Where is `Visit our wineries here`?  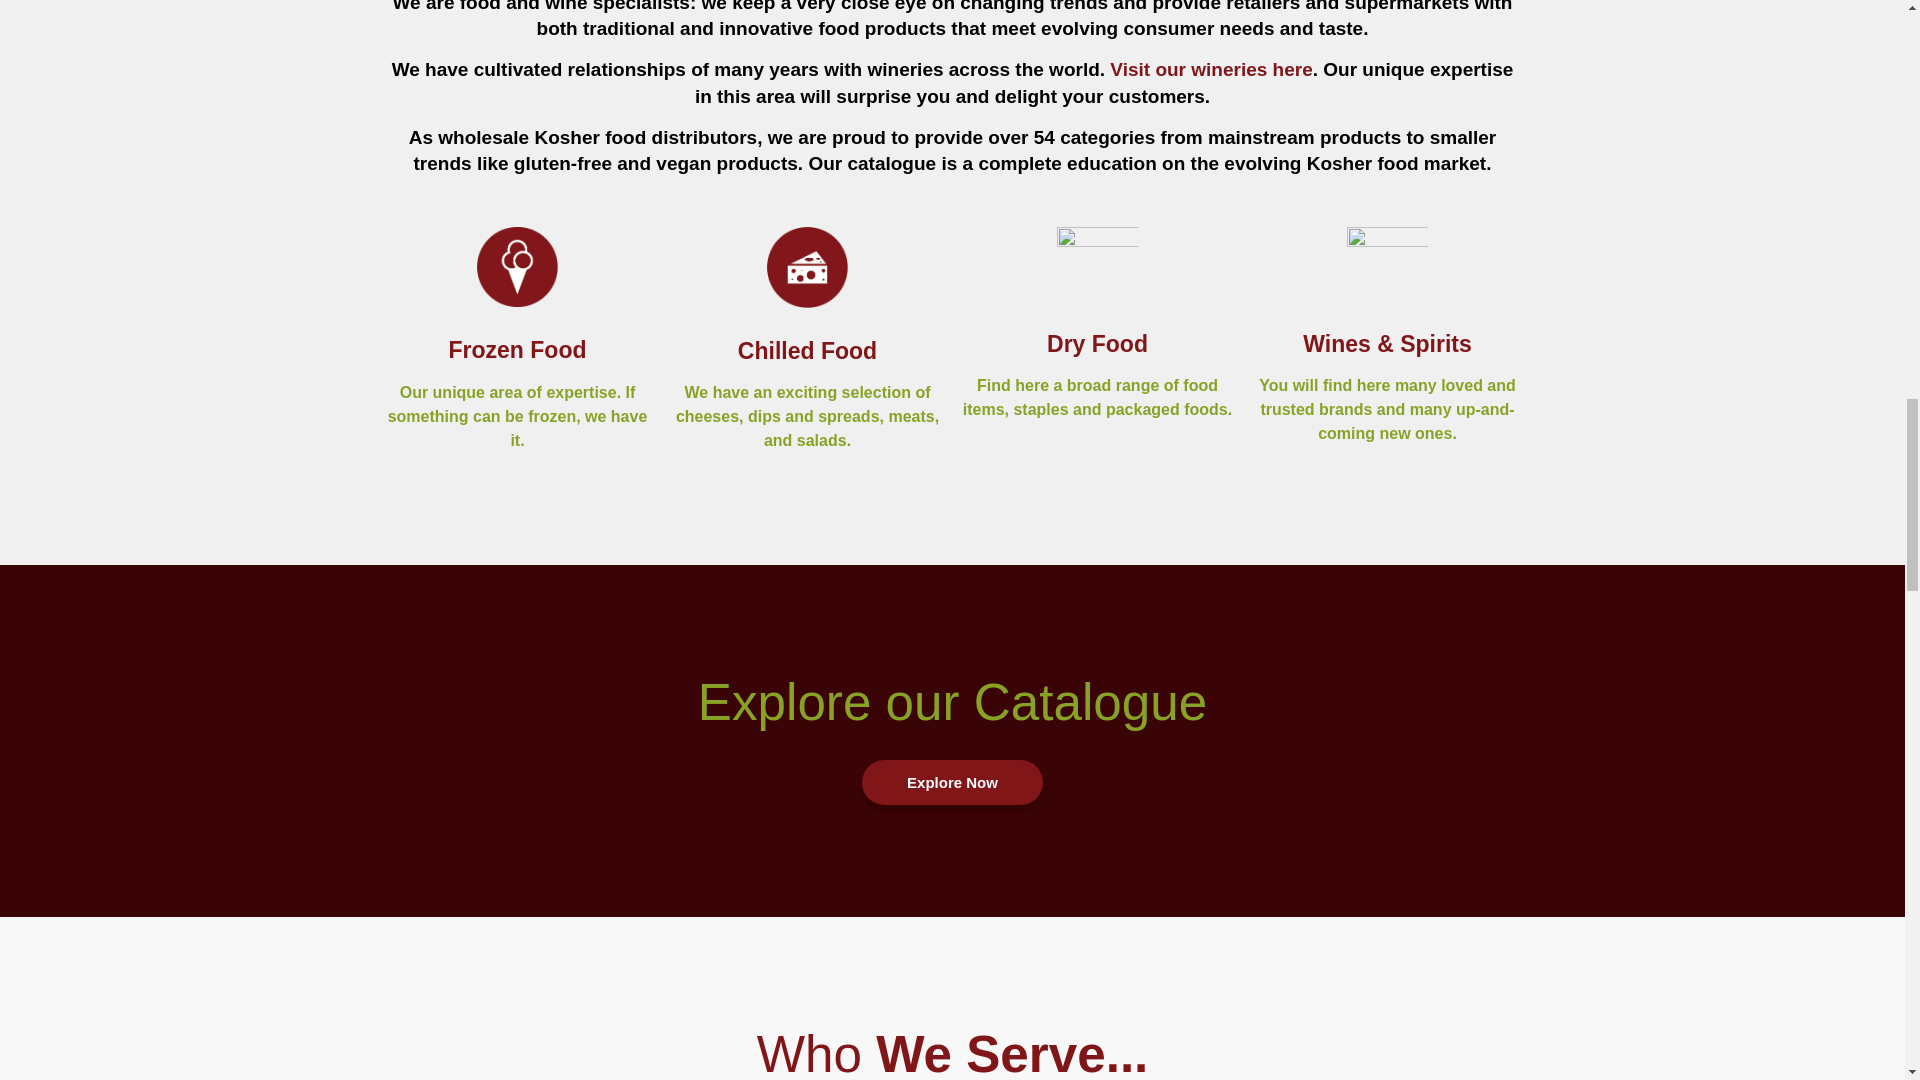
Visit our wineries here is located at coordinates (1210, 69).